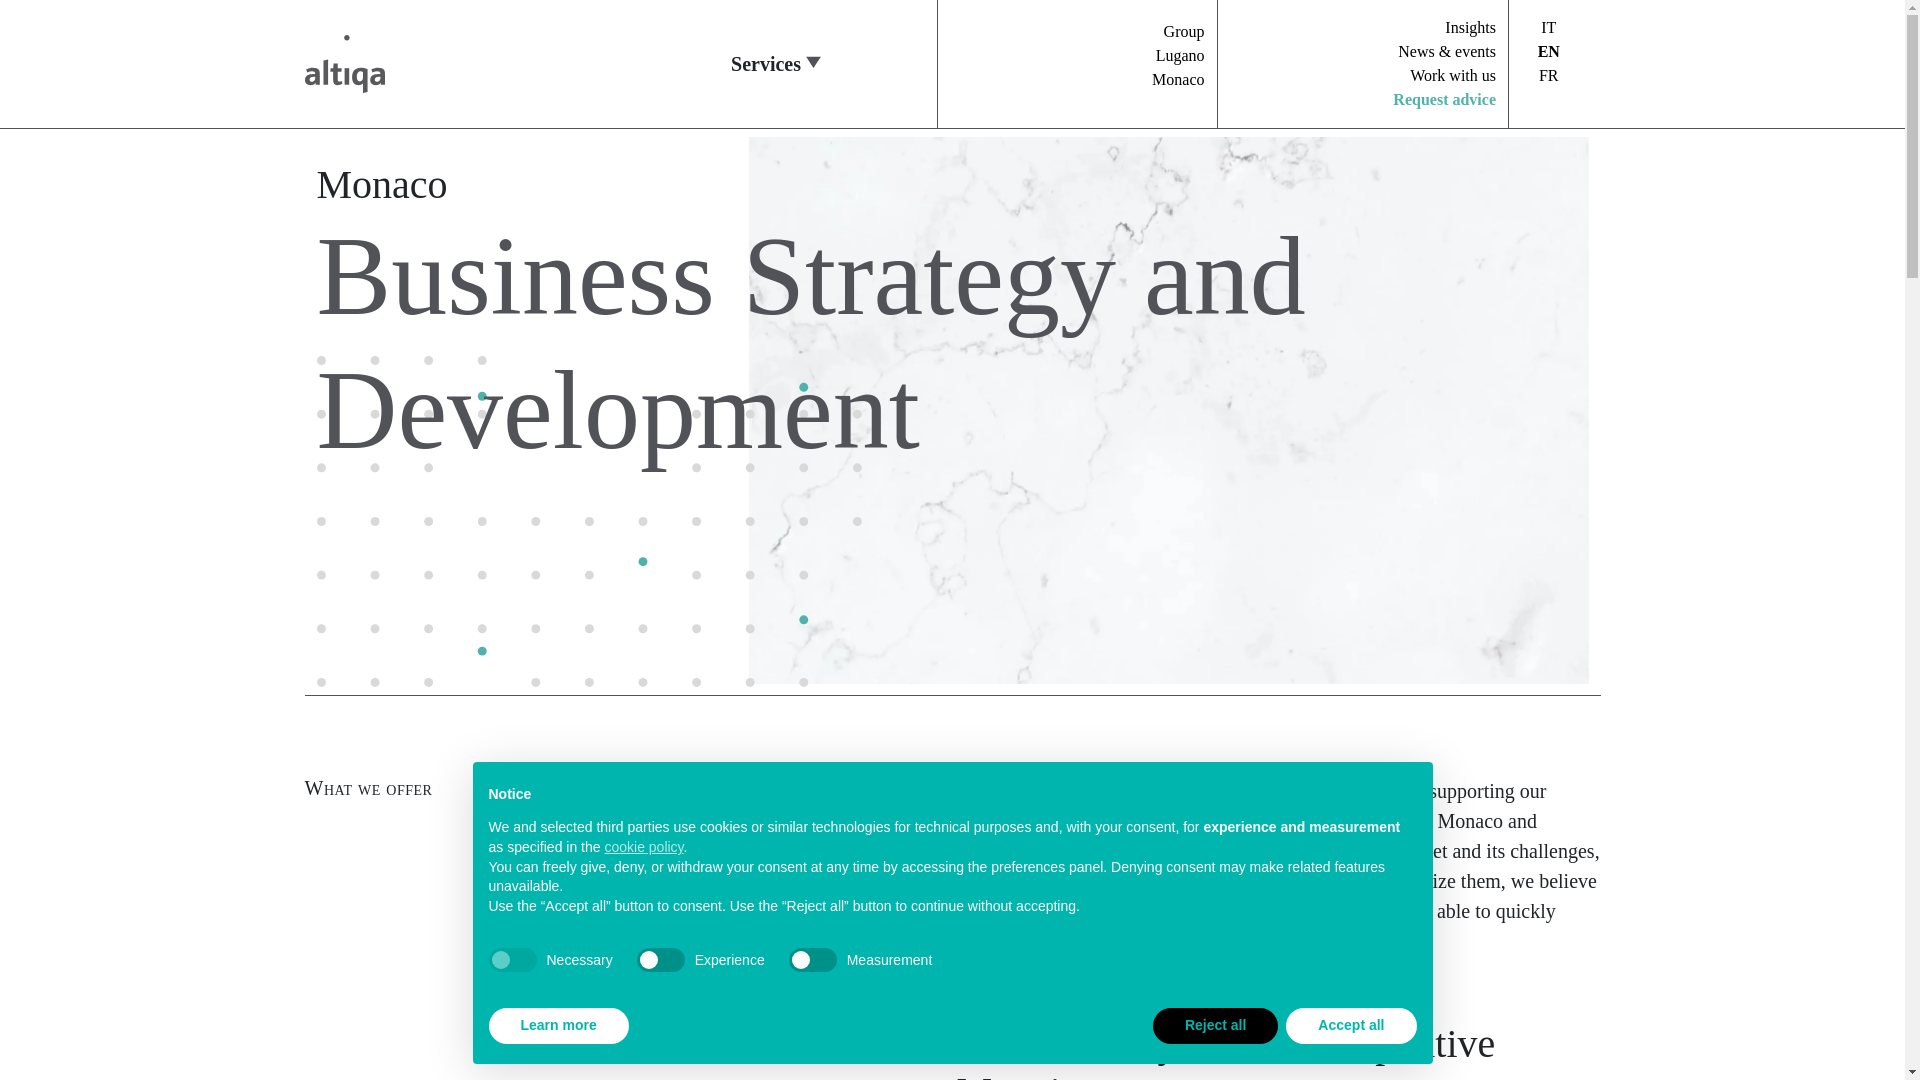  I want to click on false, so click(661, 960).